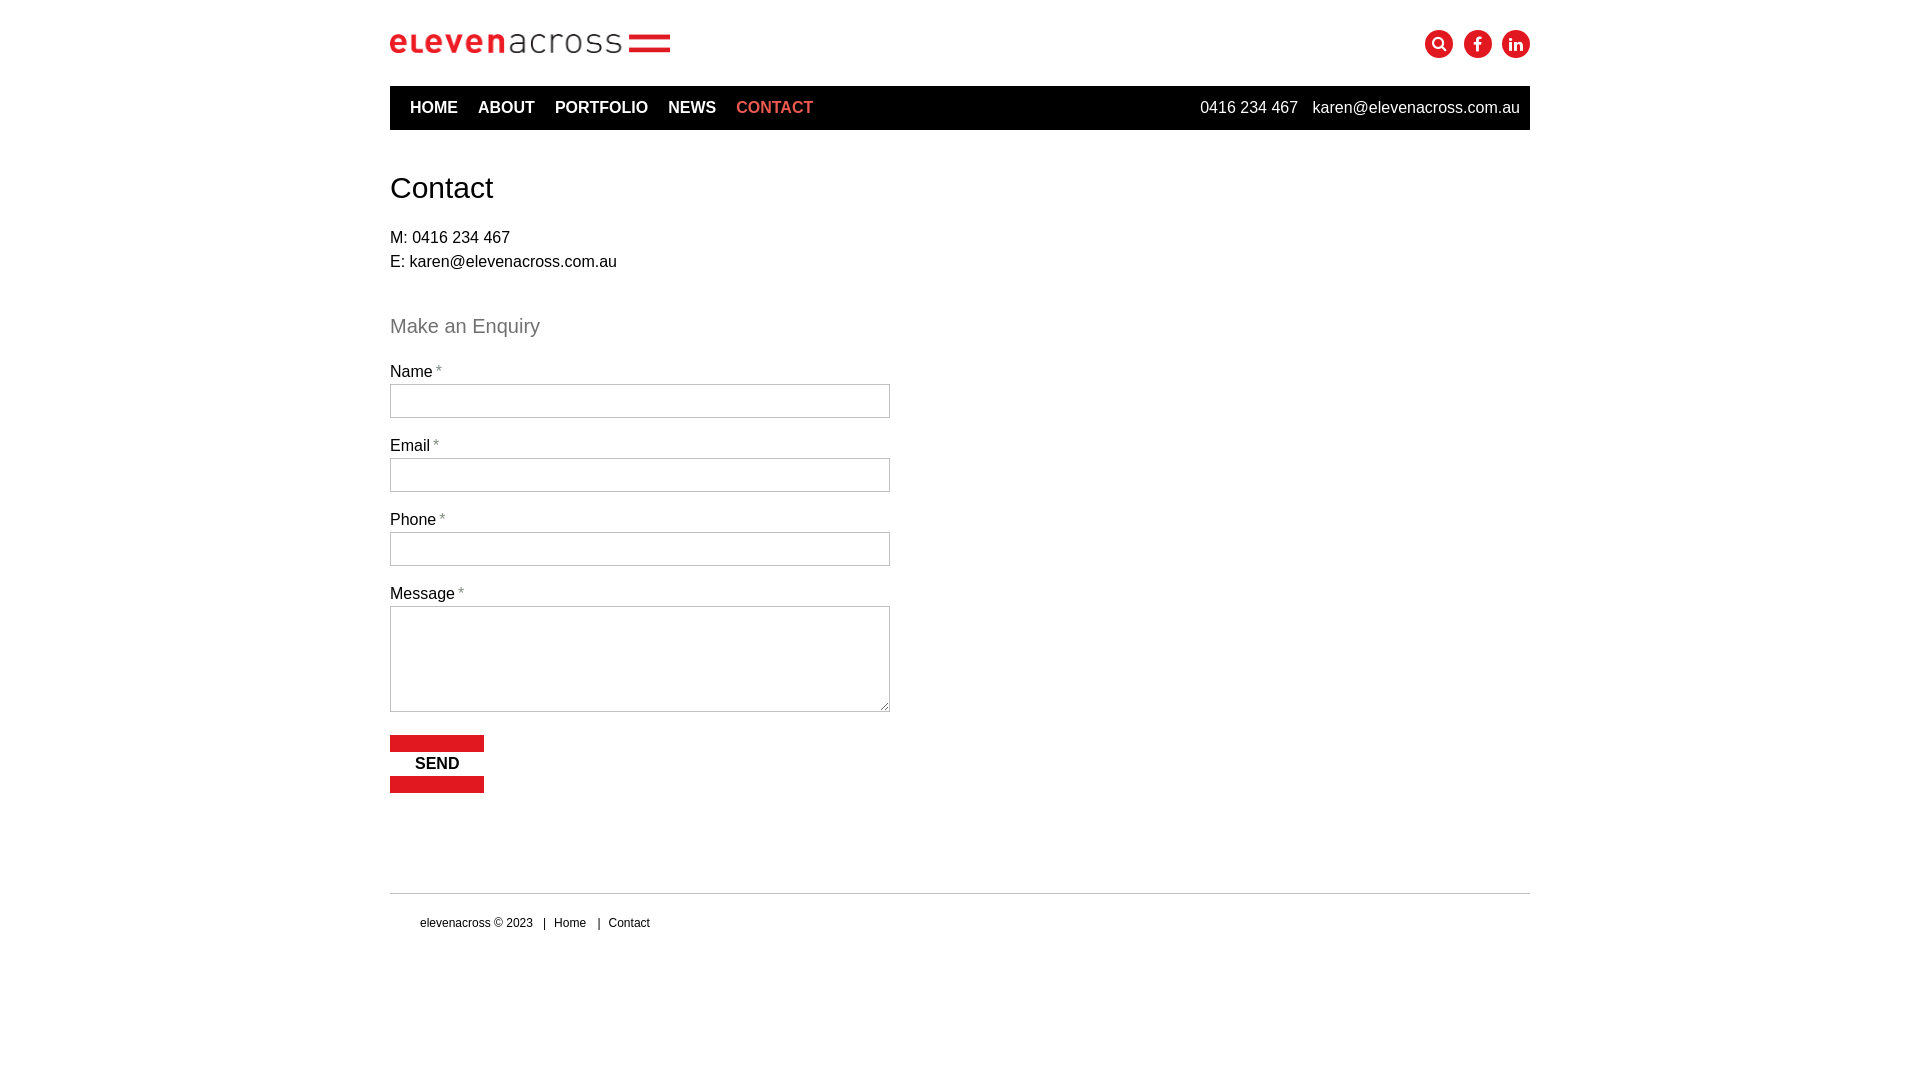 The width and height of the screenshot is (1920, 1080). I want to click on Send, so click(437, 764).